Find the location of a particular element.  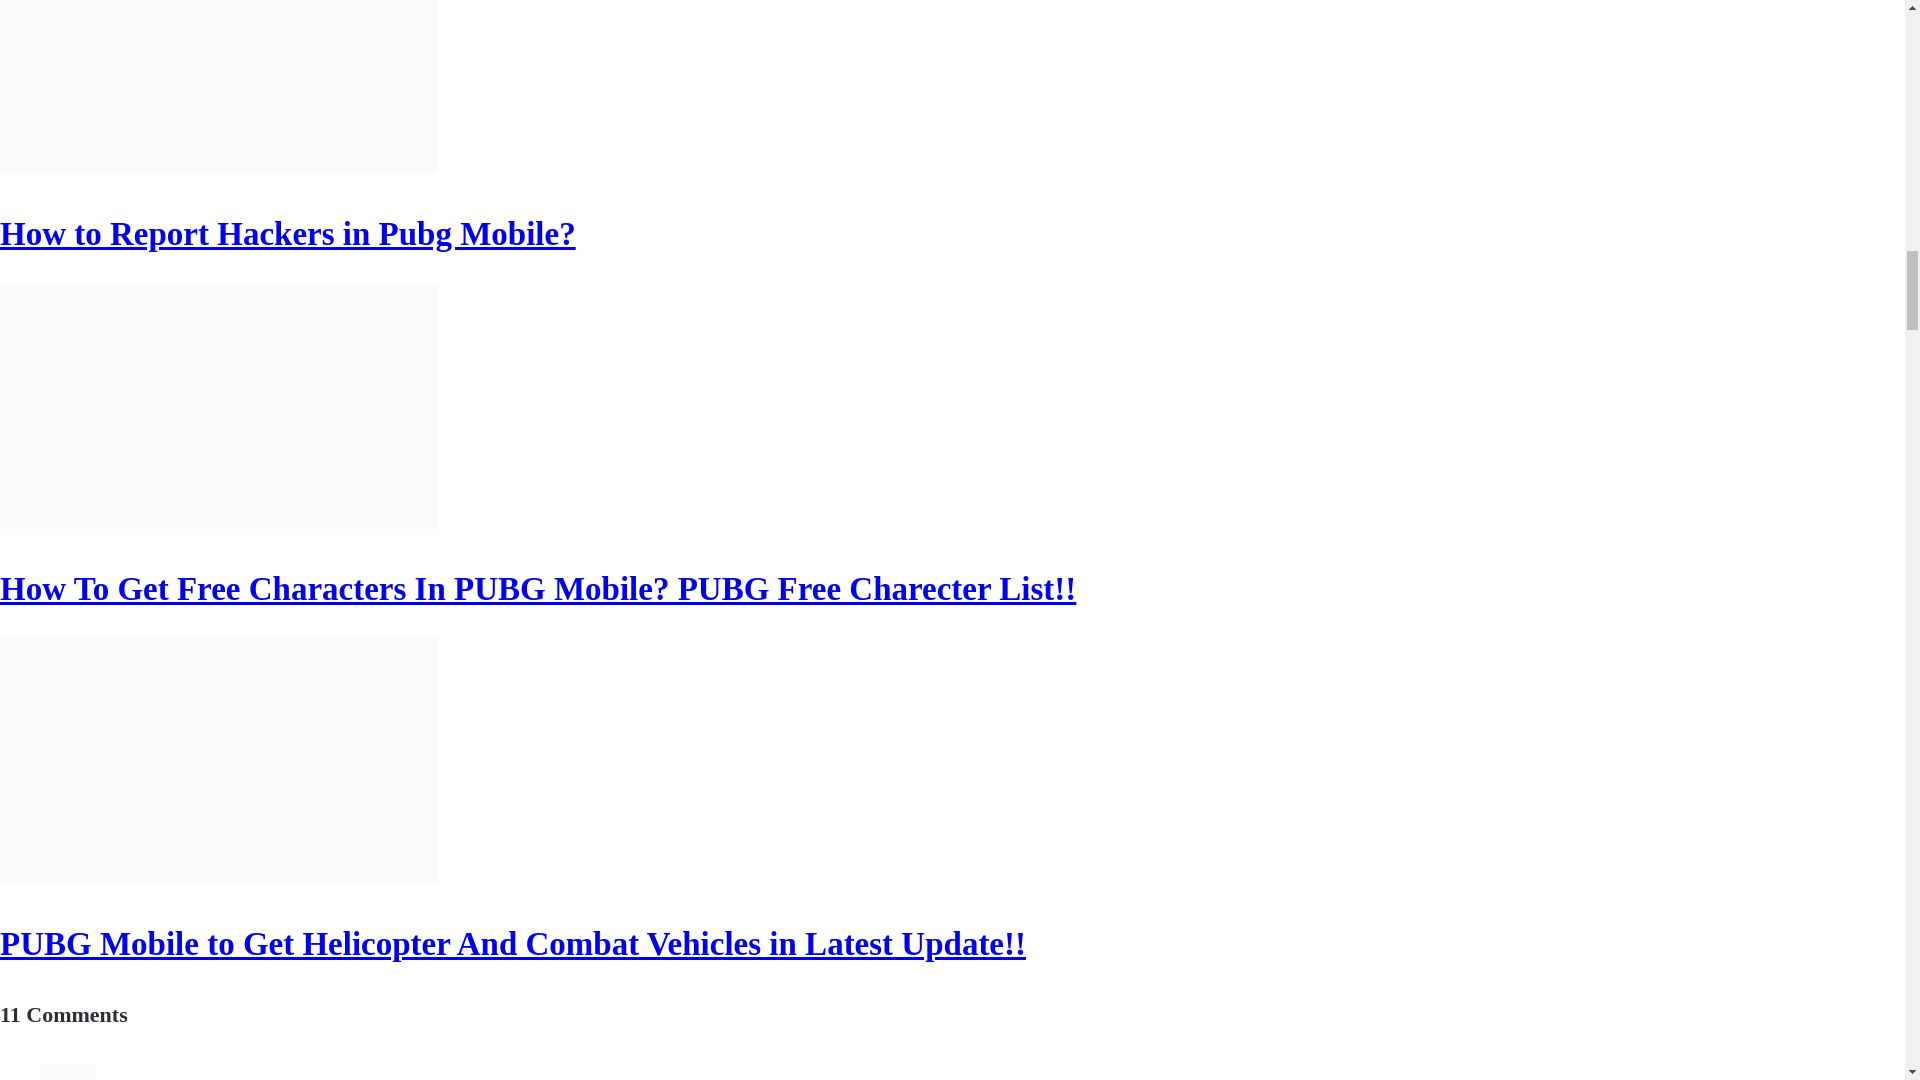

How to Report Hackers in Pubg Mobile? is located at coordinates (288, 234).